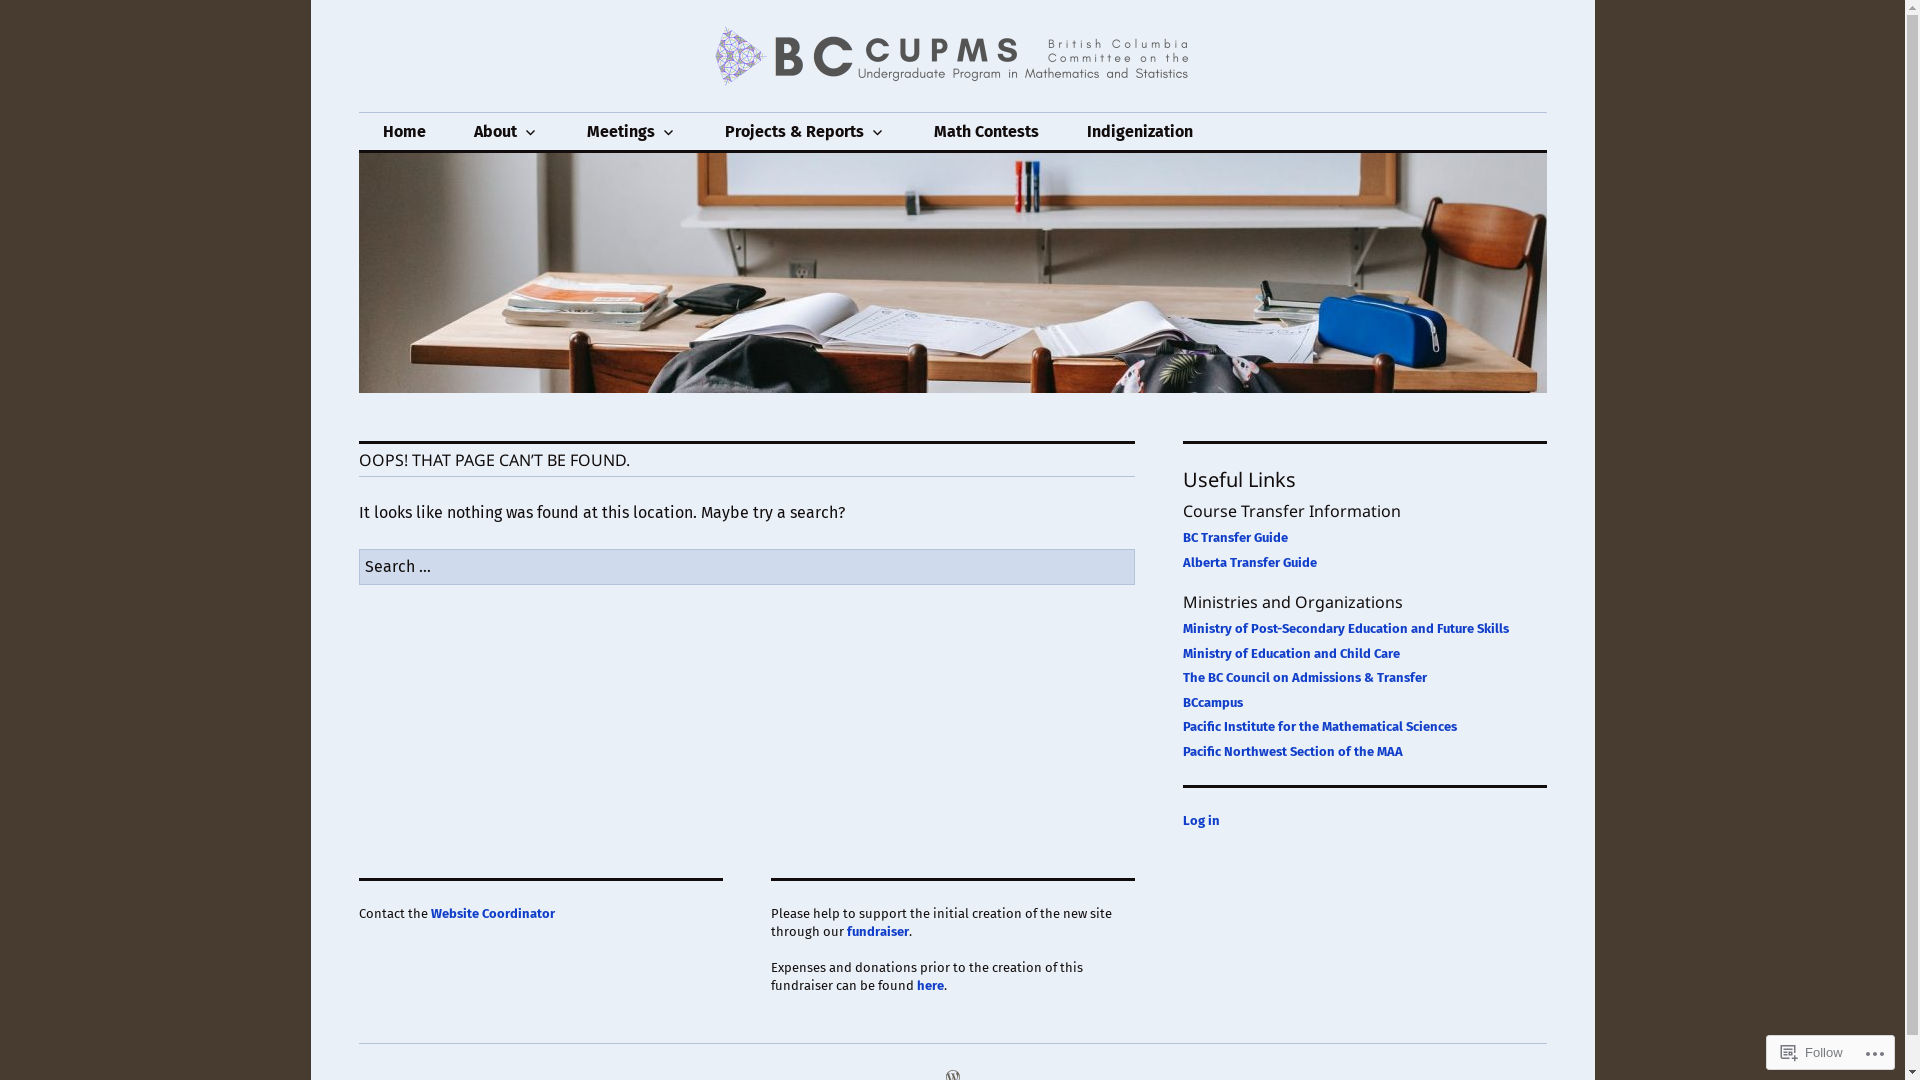 This screenshot has height=1080, width=1920. What do you see at coordinates (506, 132) in the screenshot?
I see `About` at bounding box center [506, 132].